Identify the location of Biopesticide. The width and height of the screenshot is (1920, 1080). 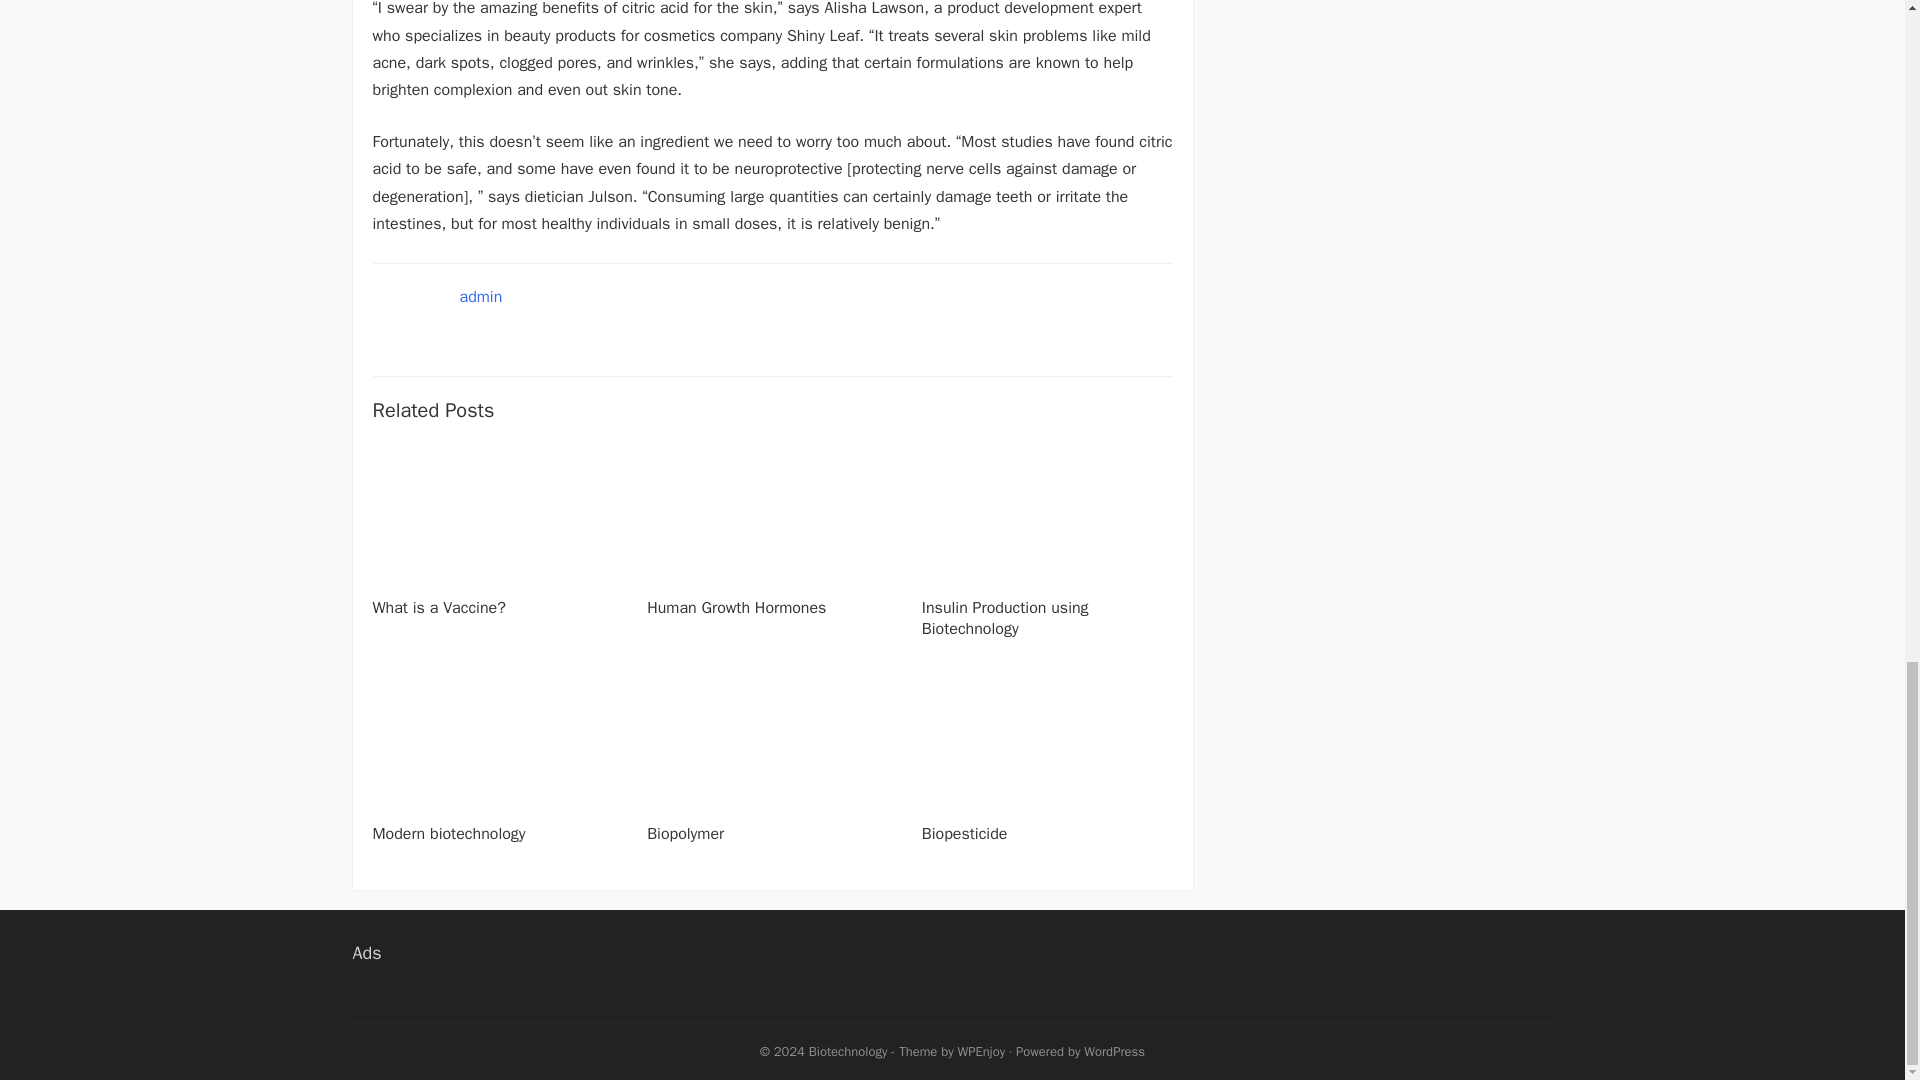
(964, 834).